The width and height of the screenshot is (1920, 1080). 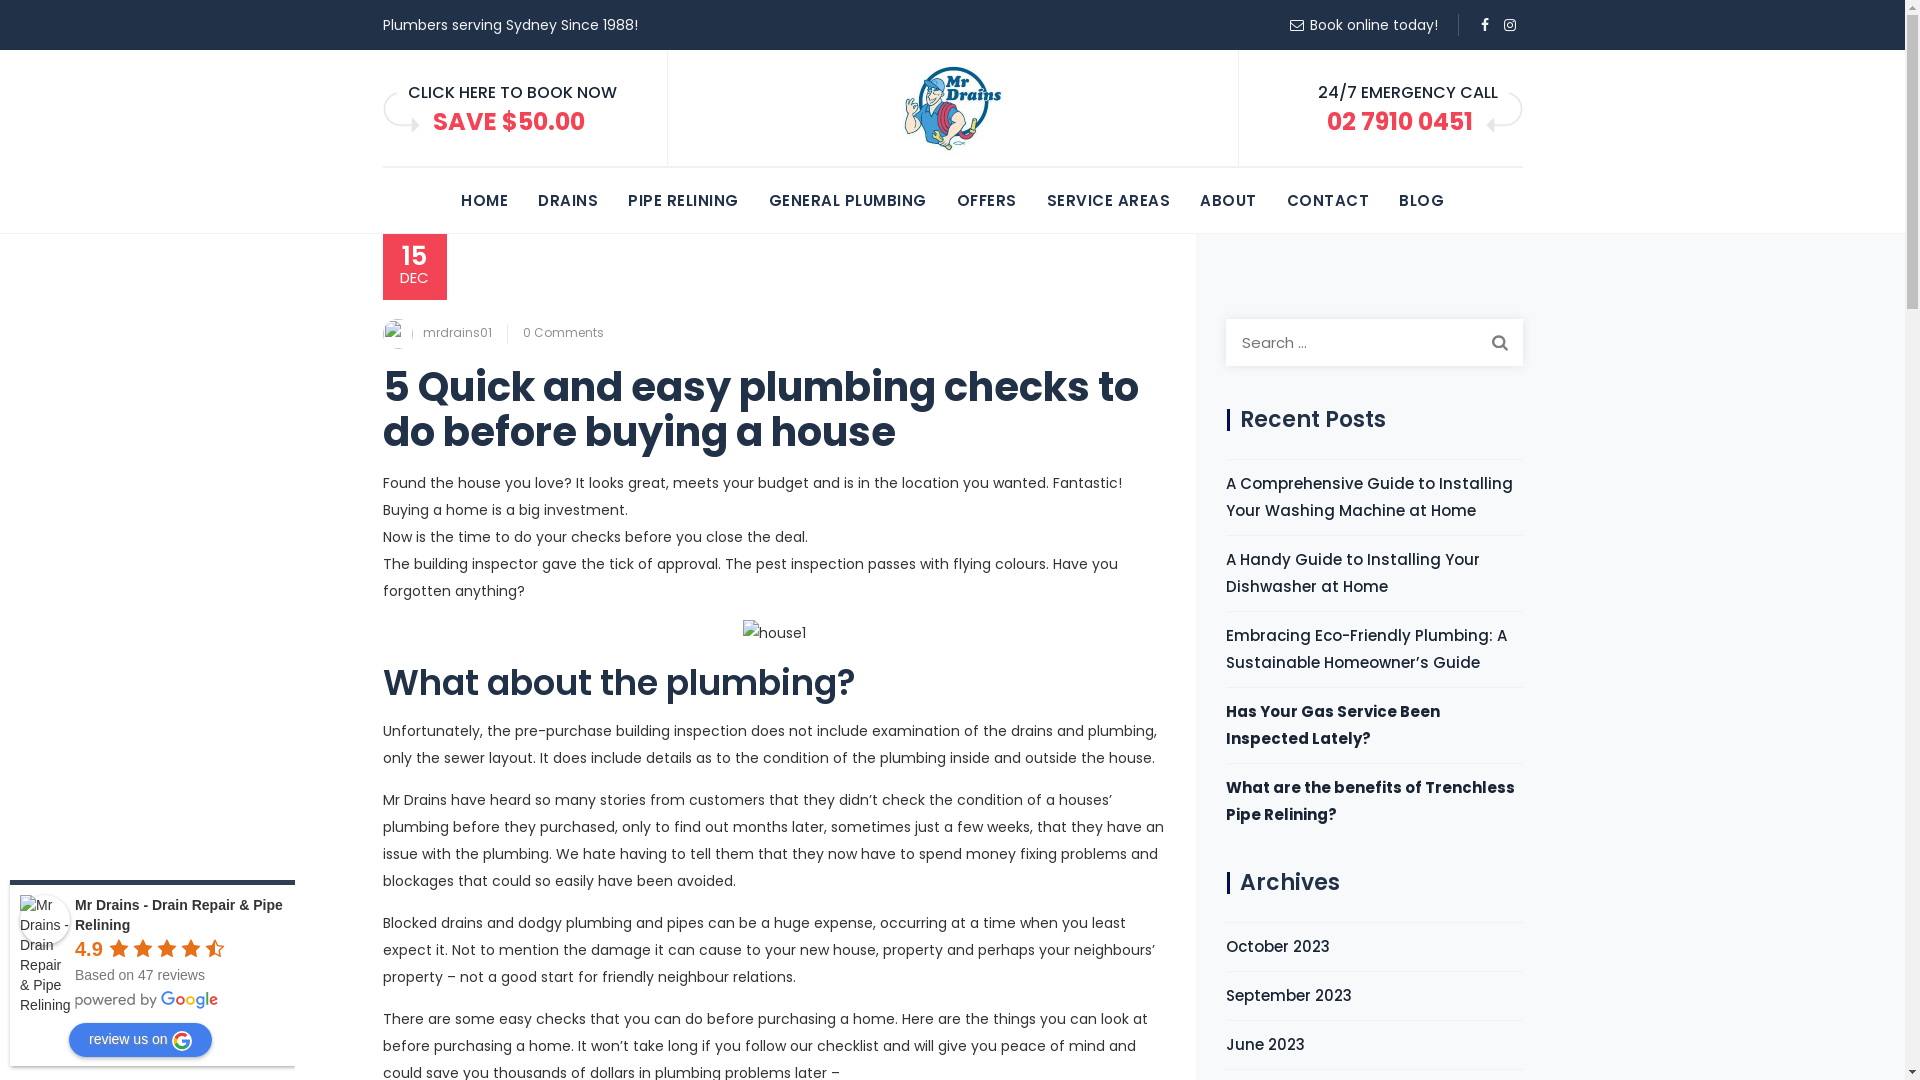 I want to click on CLICK HERE TO BOOK NOW, so click(x=512, y=92).